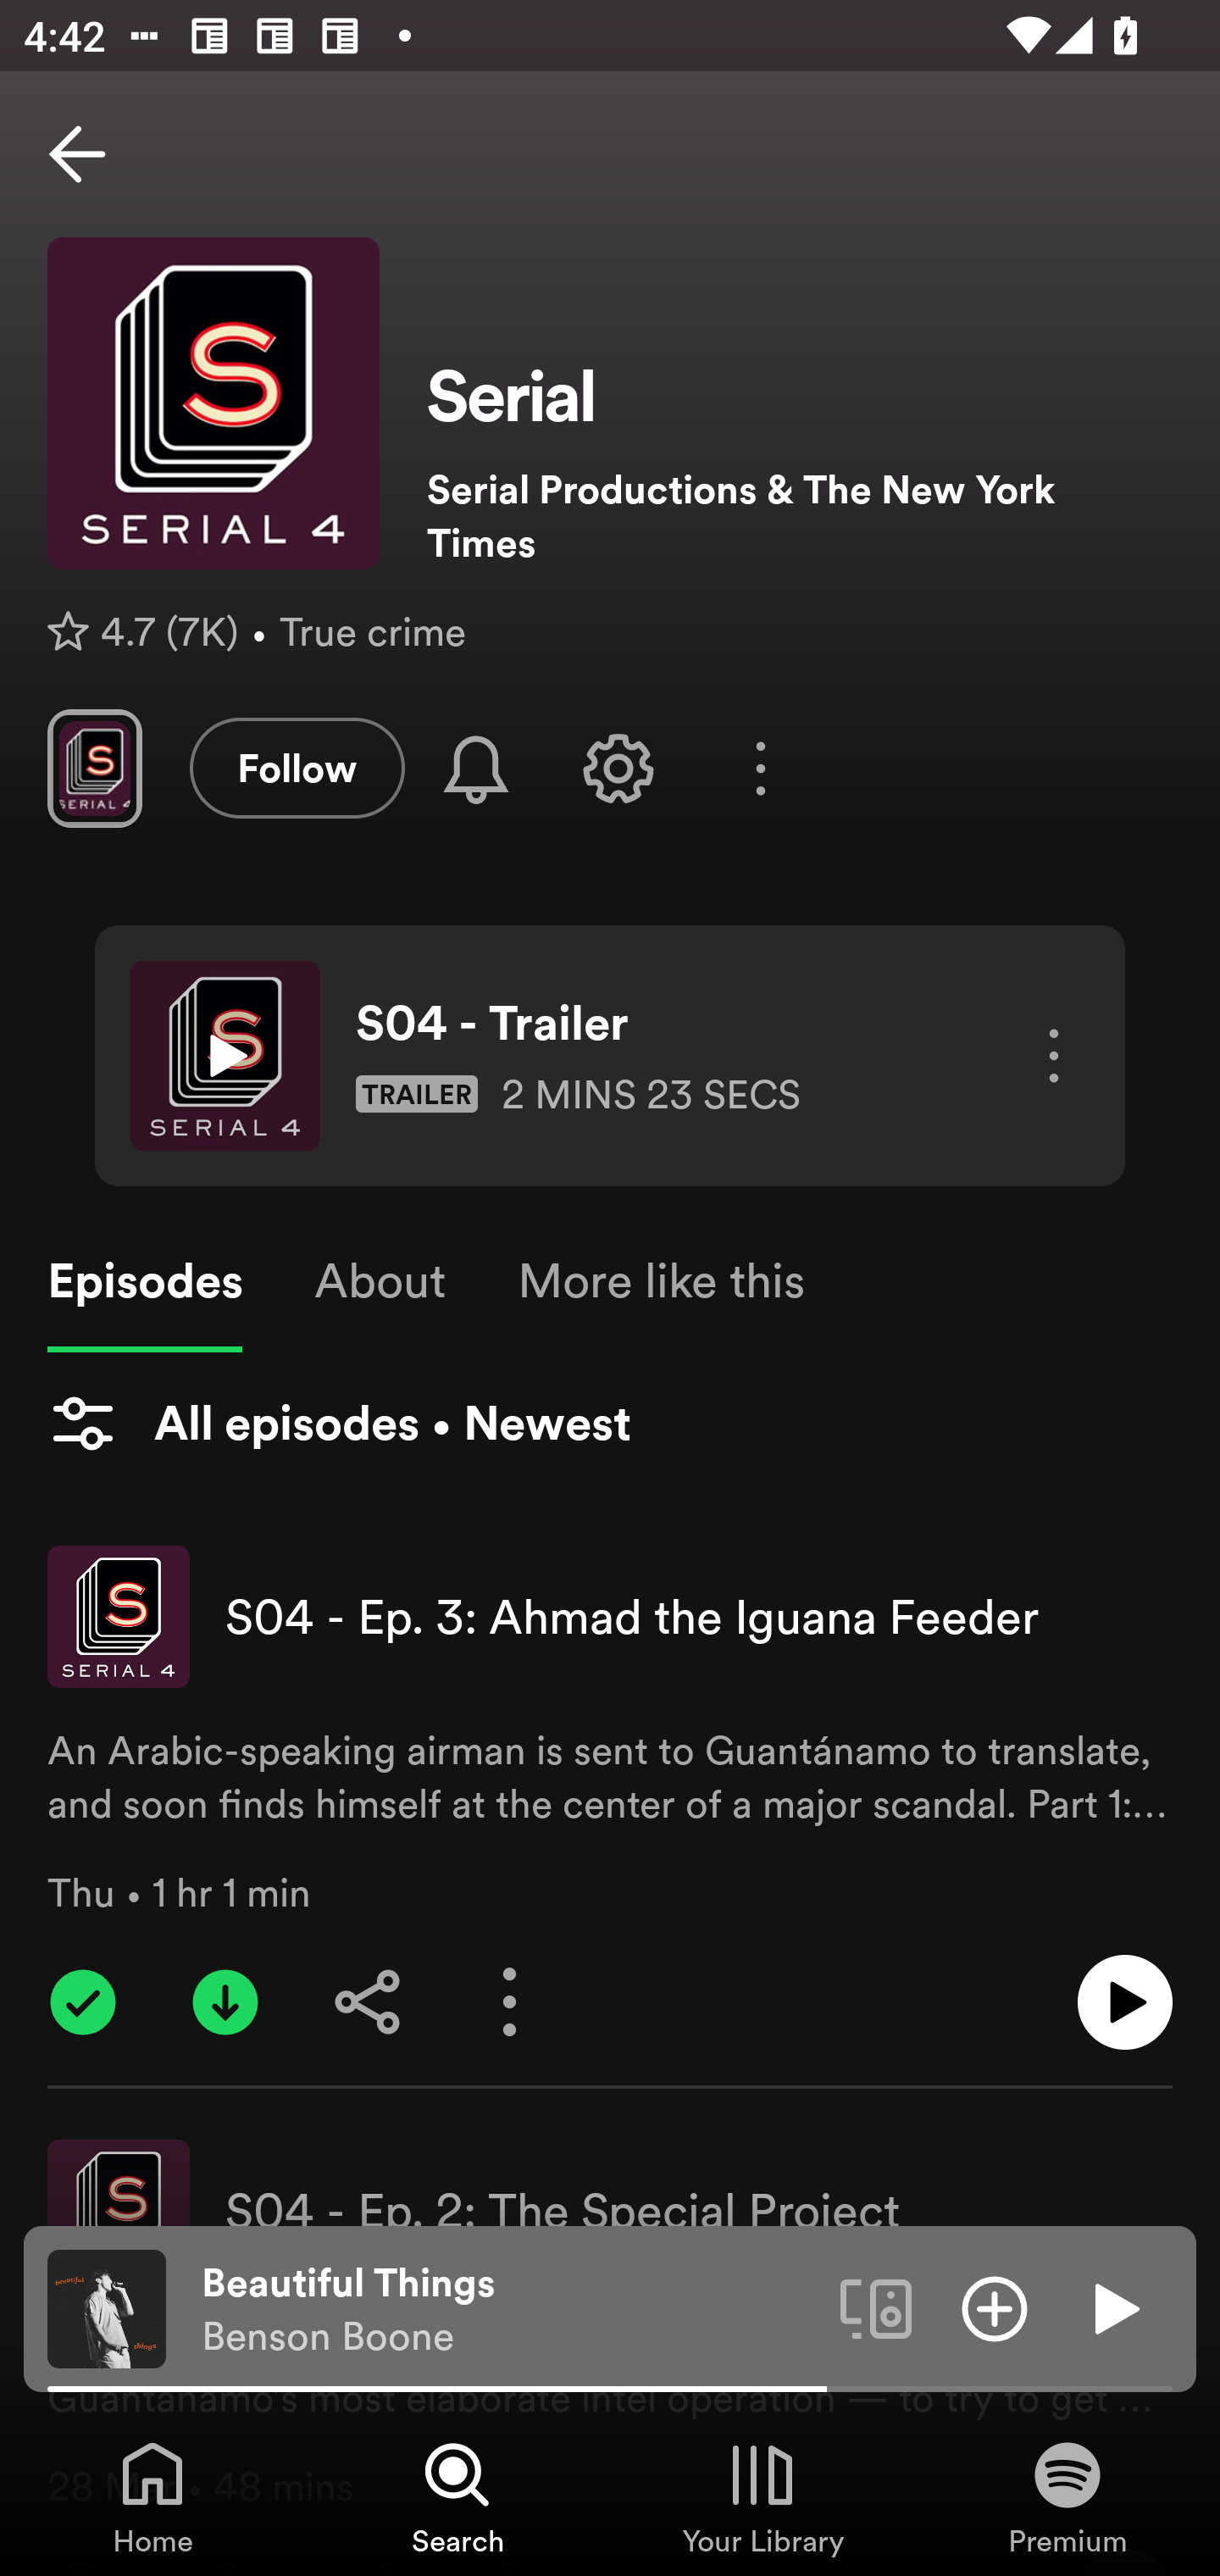 Image resolution: width=1220 pixels, height=2576 pixels. I want to click on Add item, so click(995, 2307).